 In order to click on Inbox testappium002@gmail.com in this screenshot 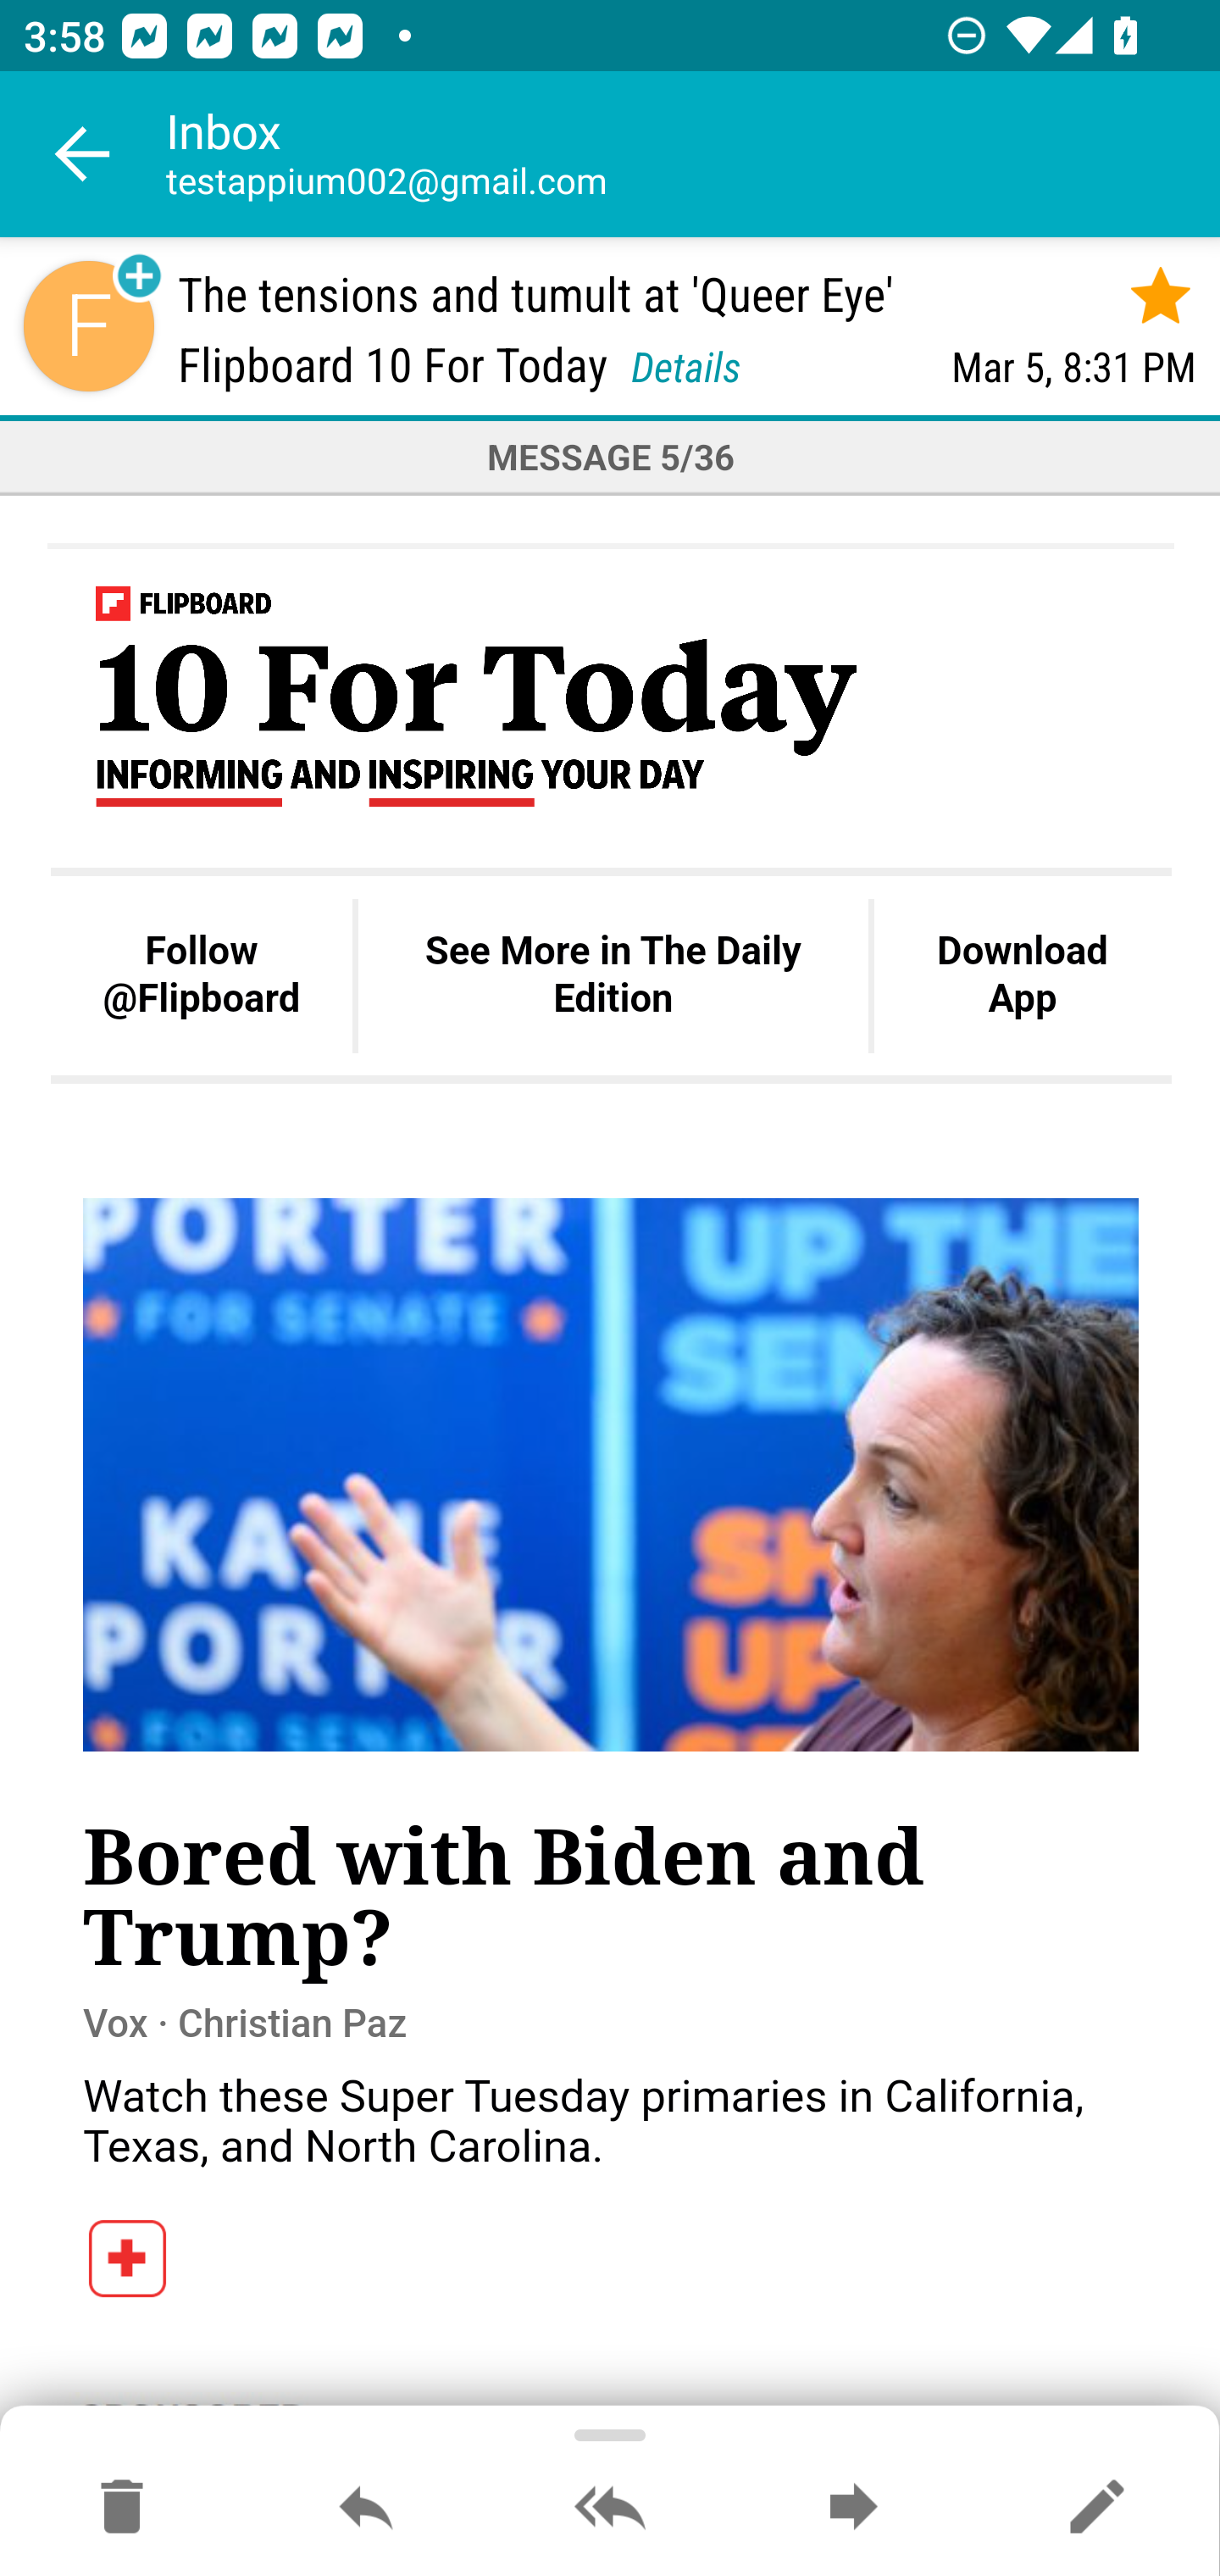, I will do `click(693, 154)`.